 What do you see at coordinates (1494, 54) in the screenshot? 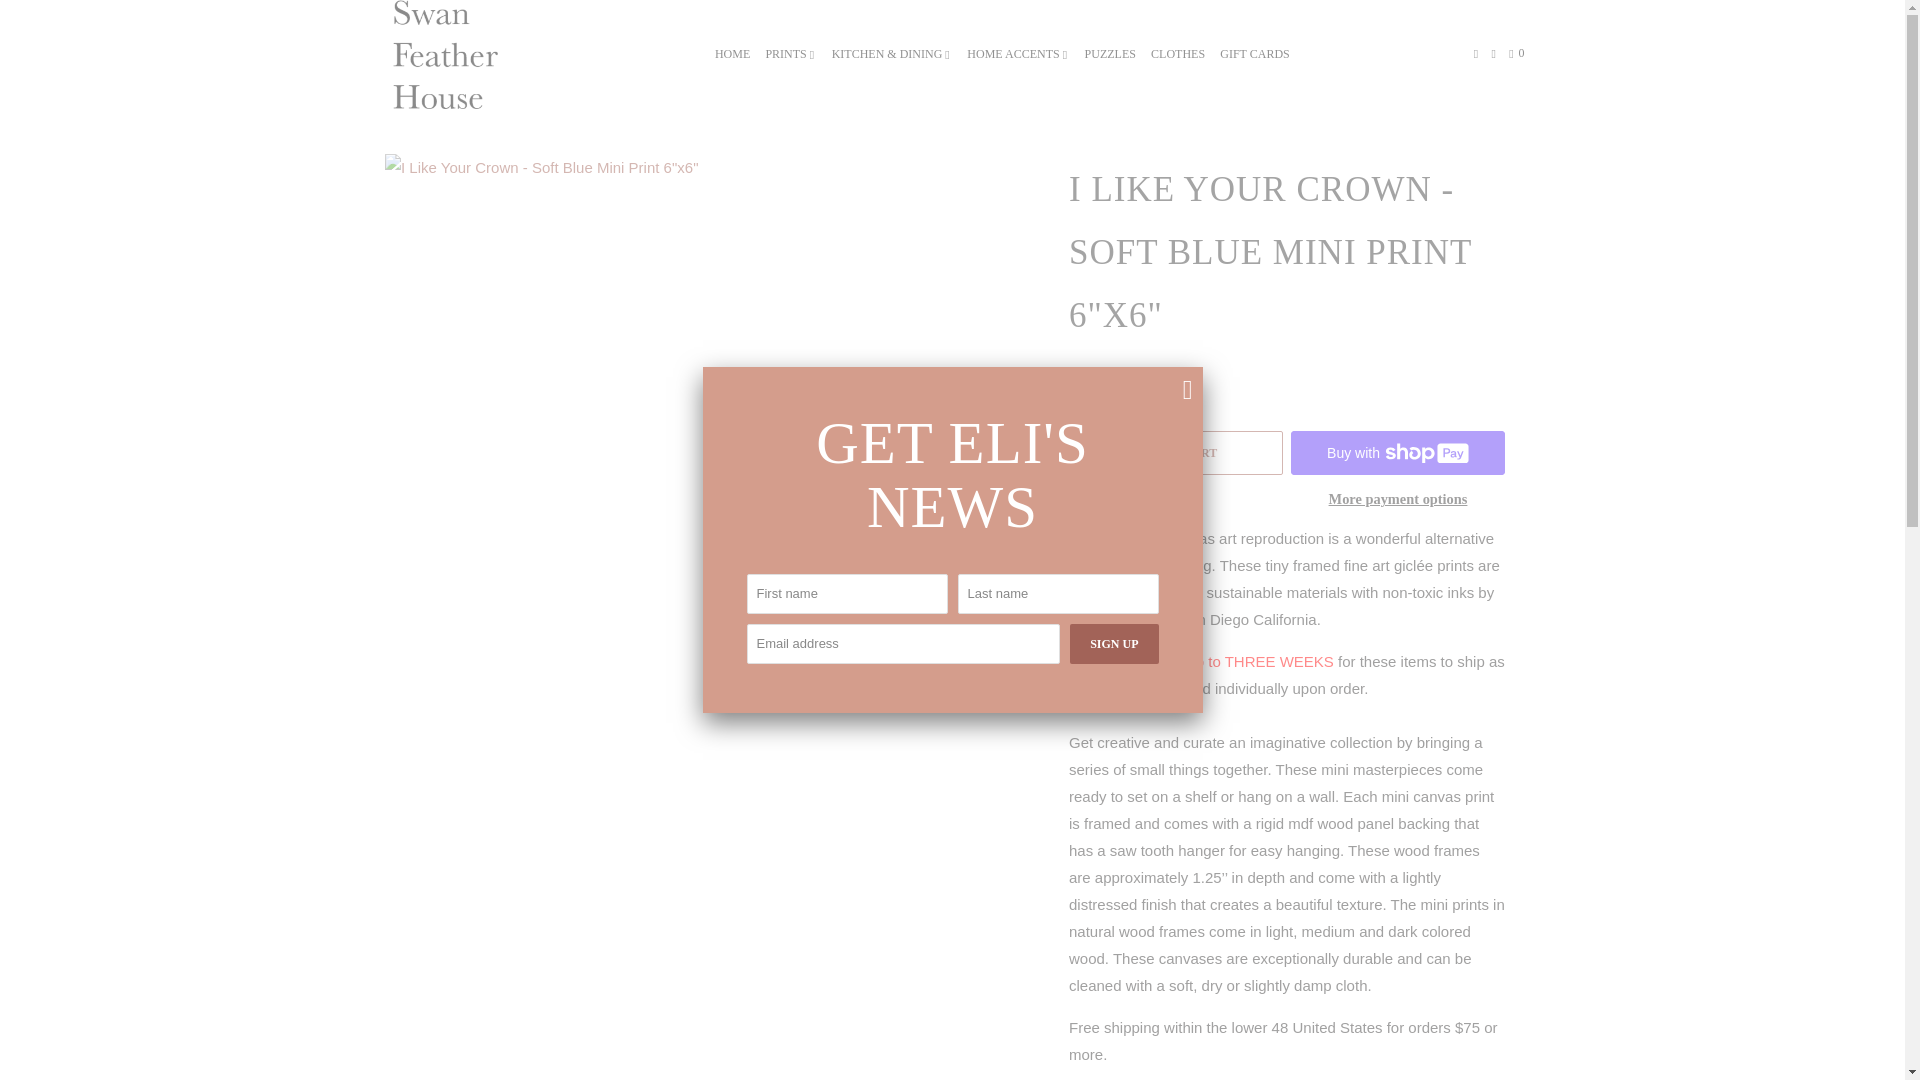
I see `Search` at bounding box center [1494, 54].